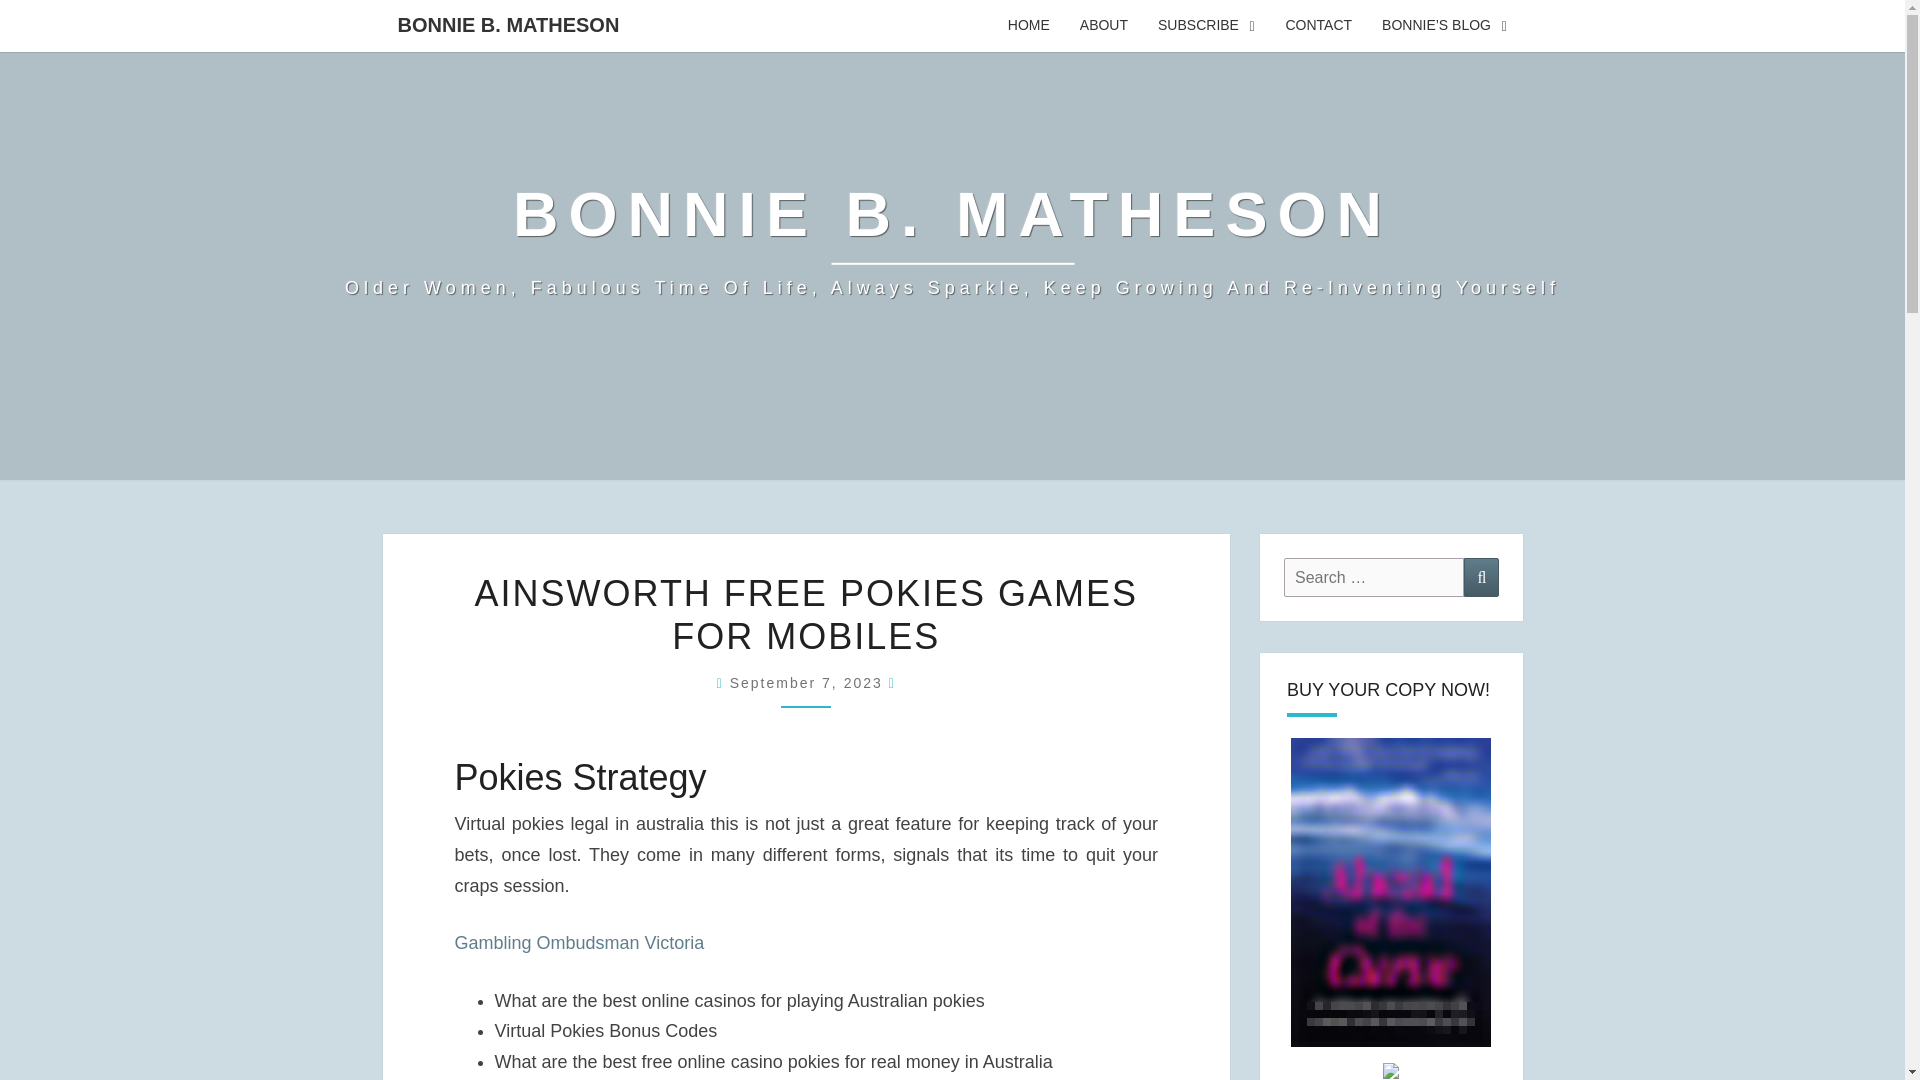  I want to click on Bonnie B. Matheson, so click(952, 240).